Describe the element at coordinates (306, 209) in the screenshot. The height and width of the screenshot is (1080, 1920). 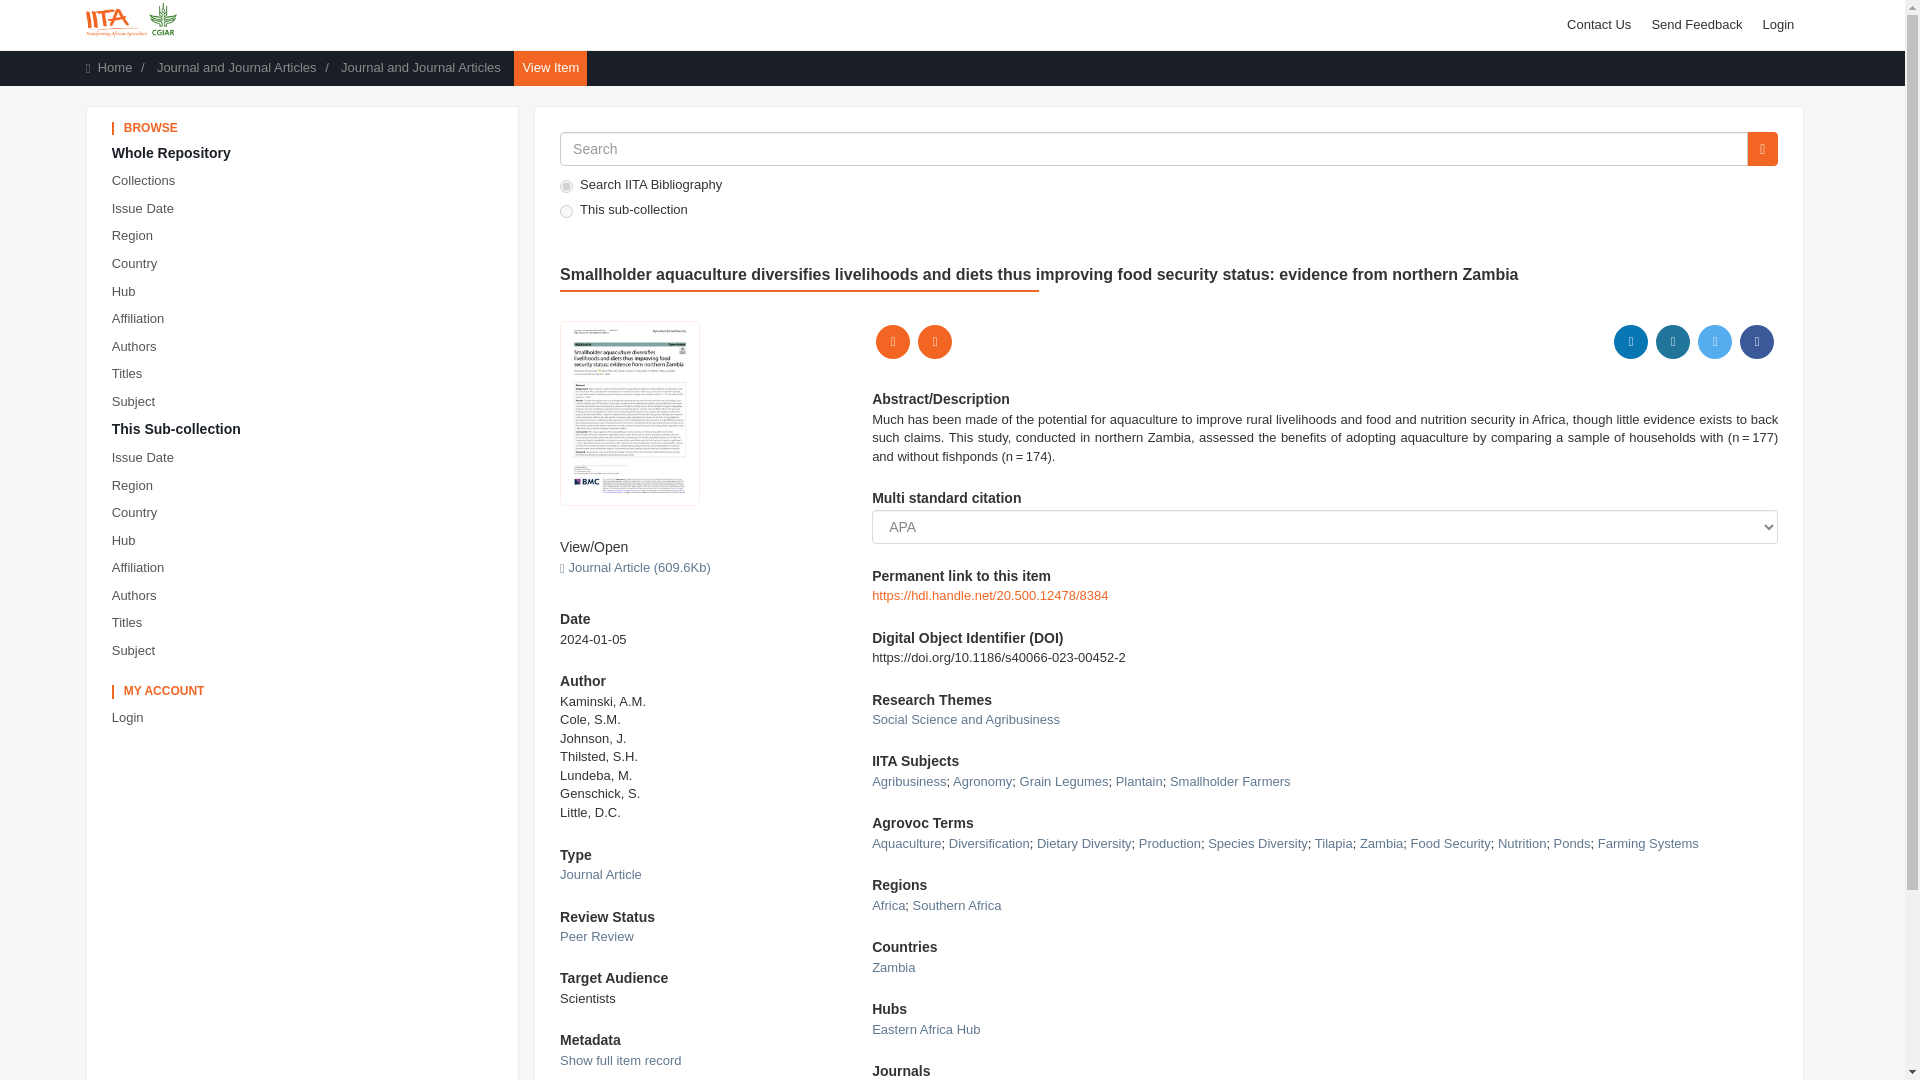
I see `Issue Date` at that location.